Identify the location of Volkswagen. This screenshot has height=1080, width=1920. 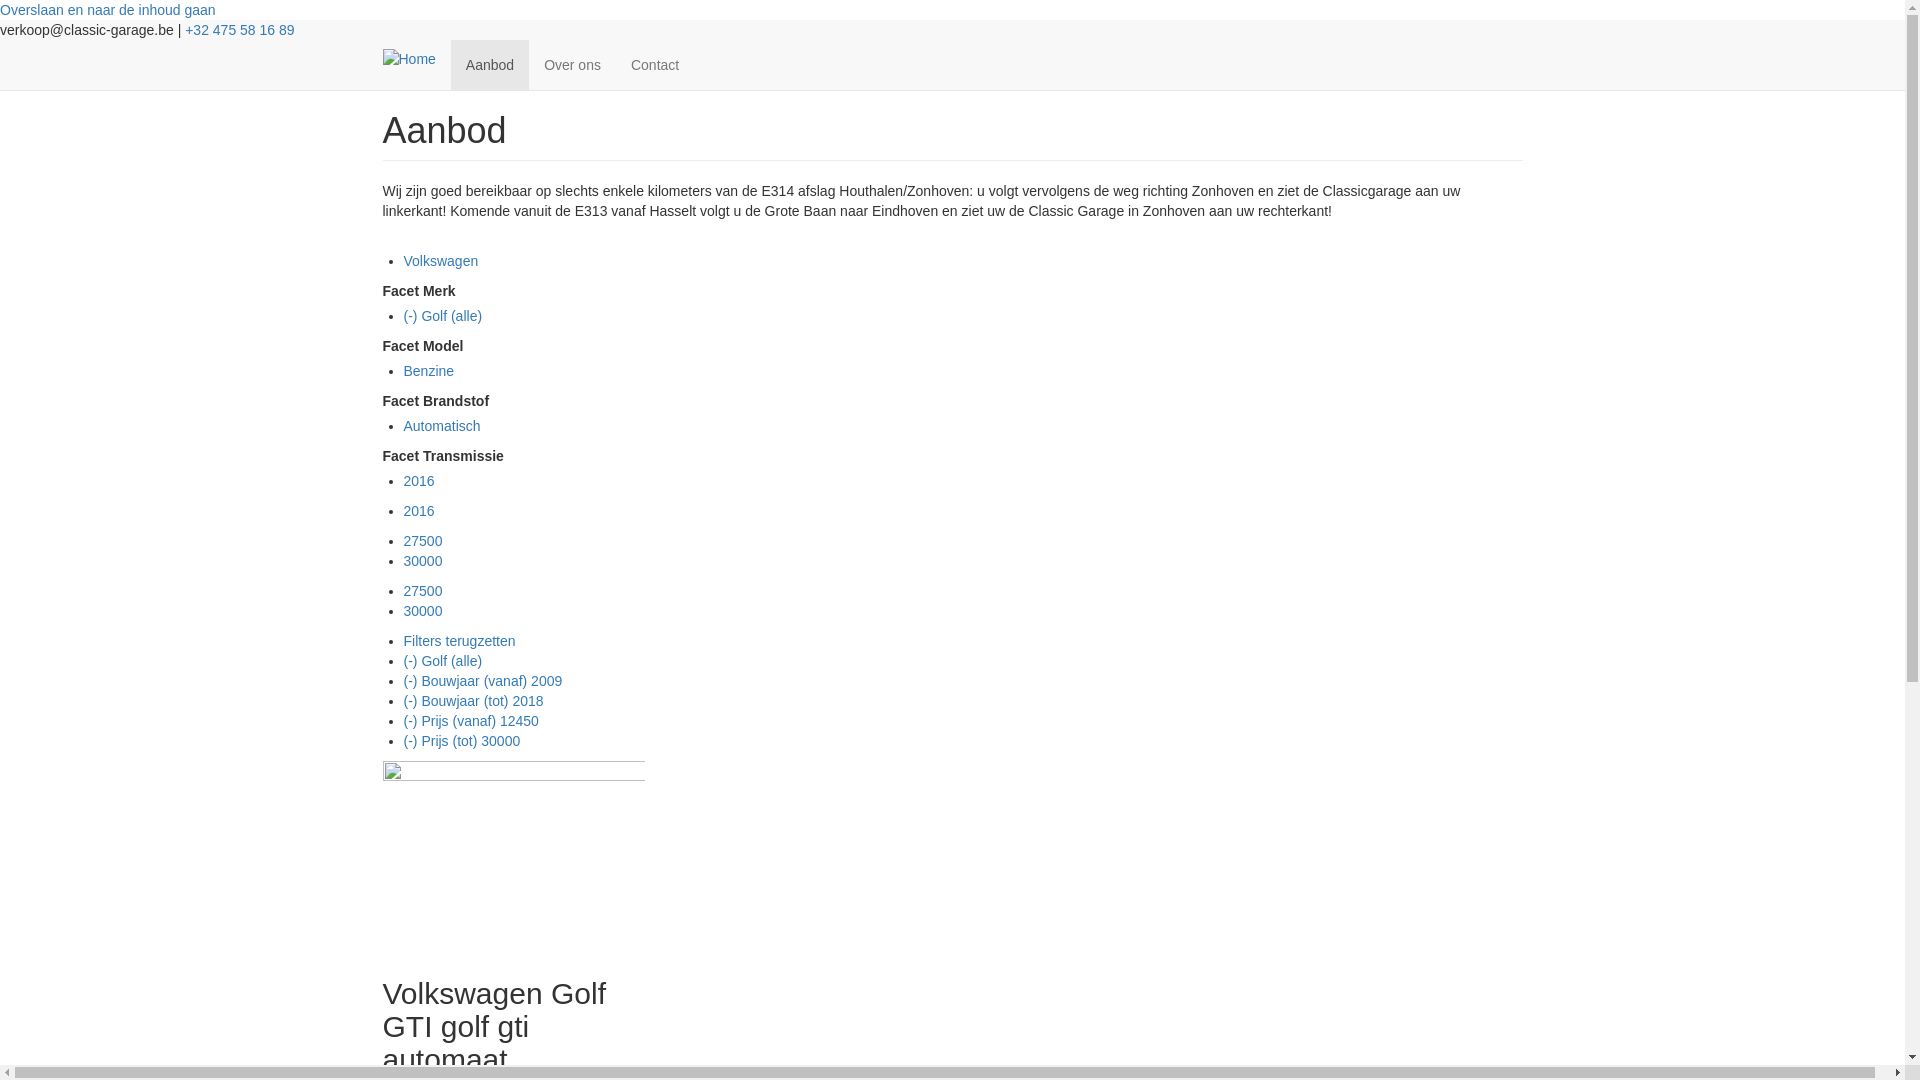
(442, 261).